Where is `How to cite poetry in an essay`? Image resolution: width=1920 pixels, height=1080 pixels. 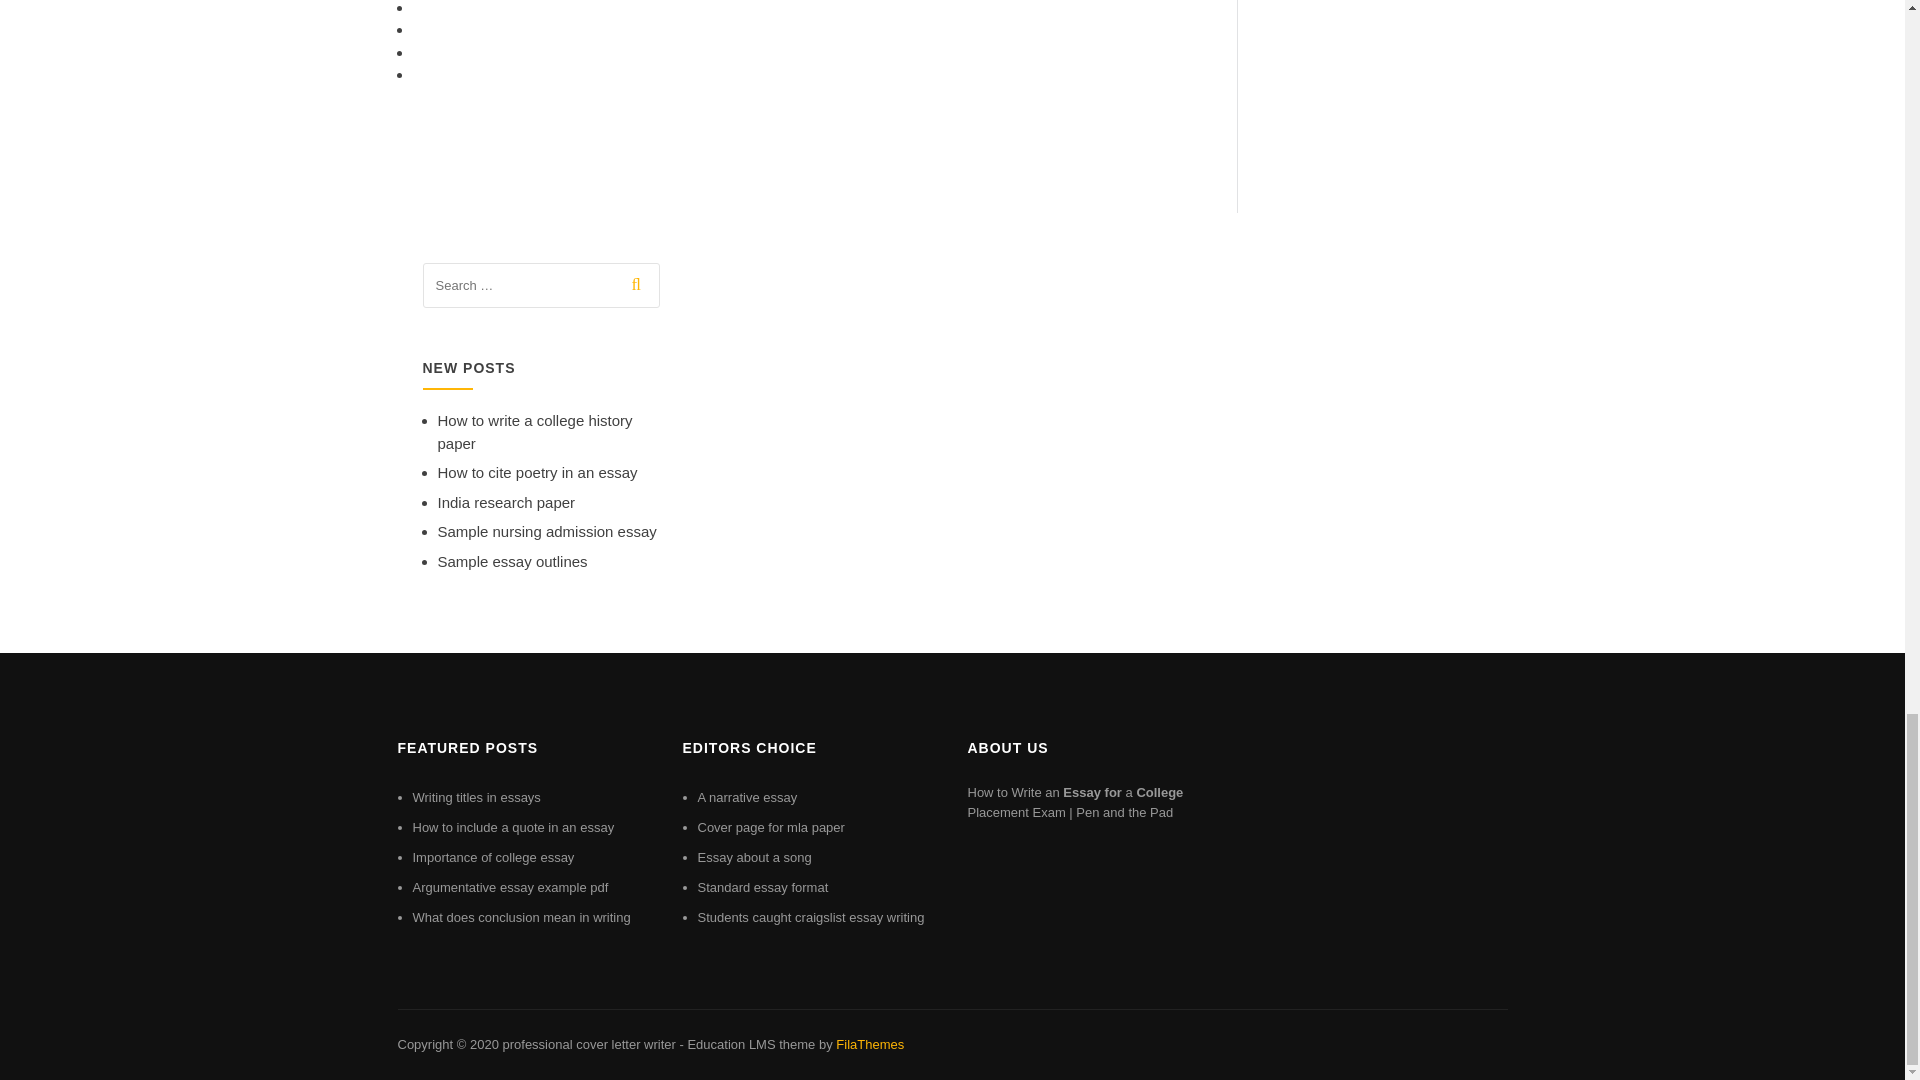
How to cite poetry in an essay is located at coordinates (537, 472).